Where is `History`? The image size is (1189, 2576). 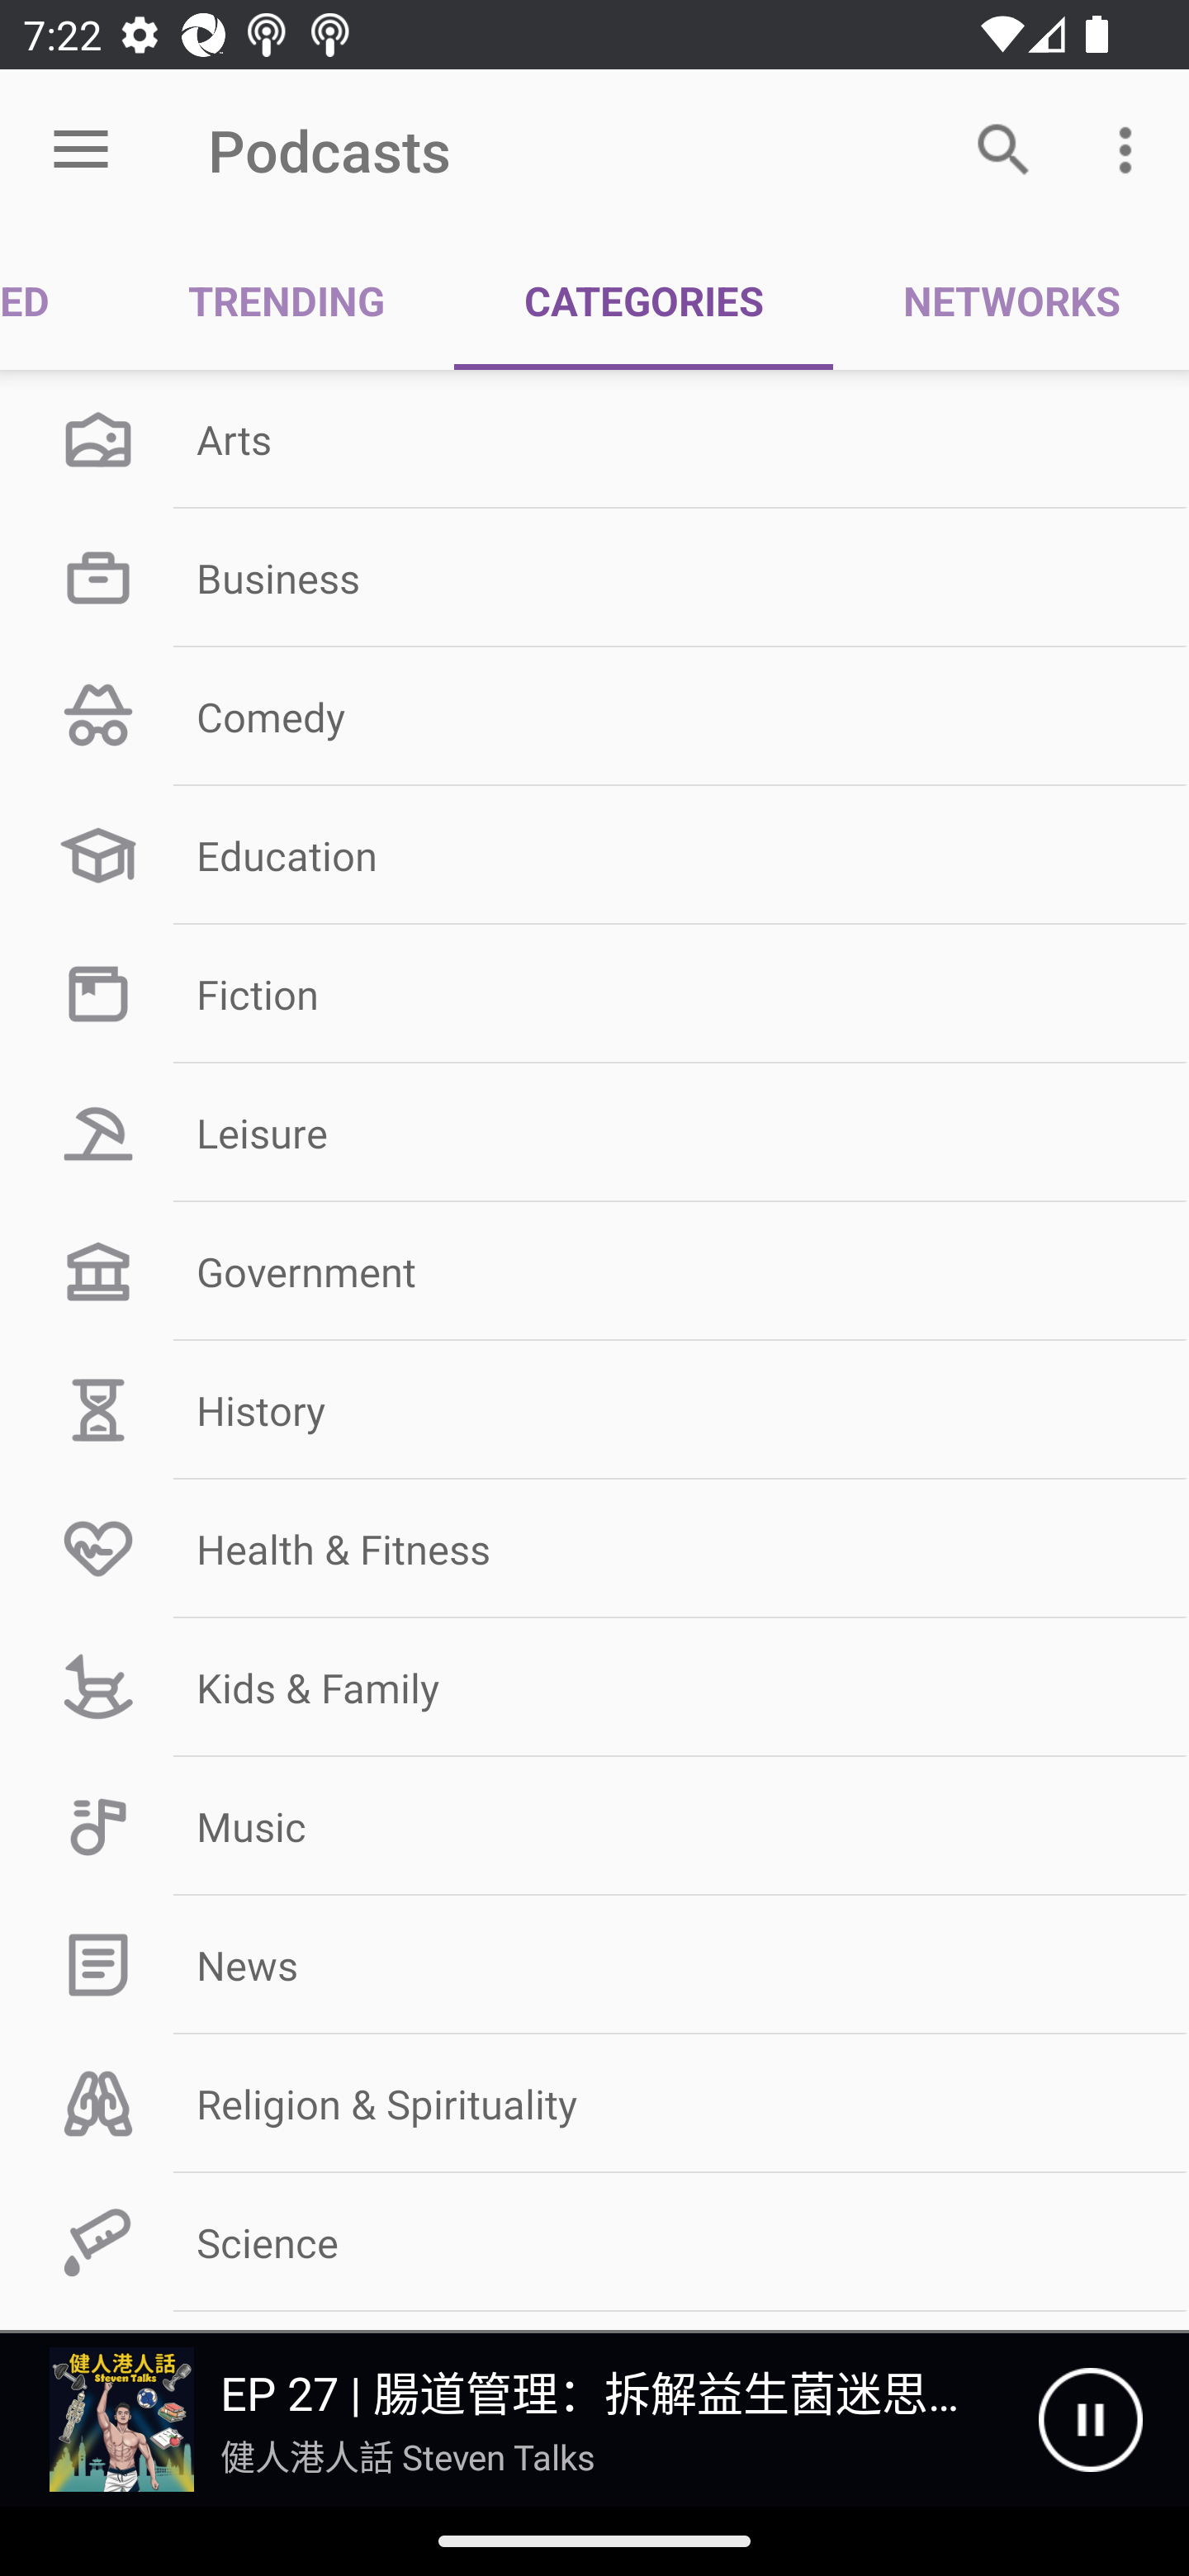
History is located at coordinates (594, 1410).